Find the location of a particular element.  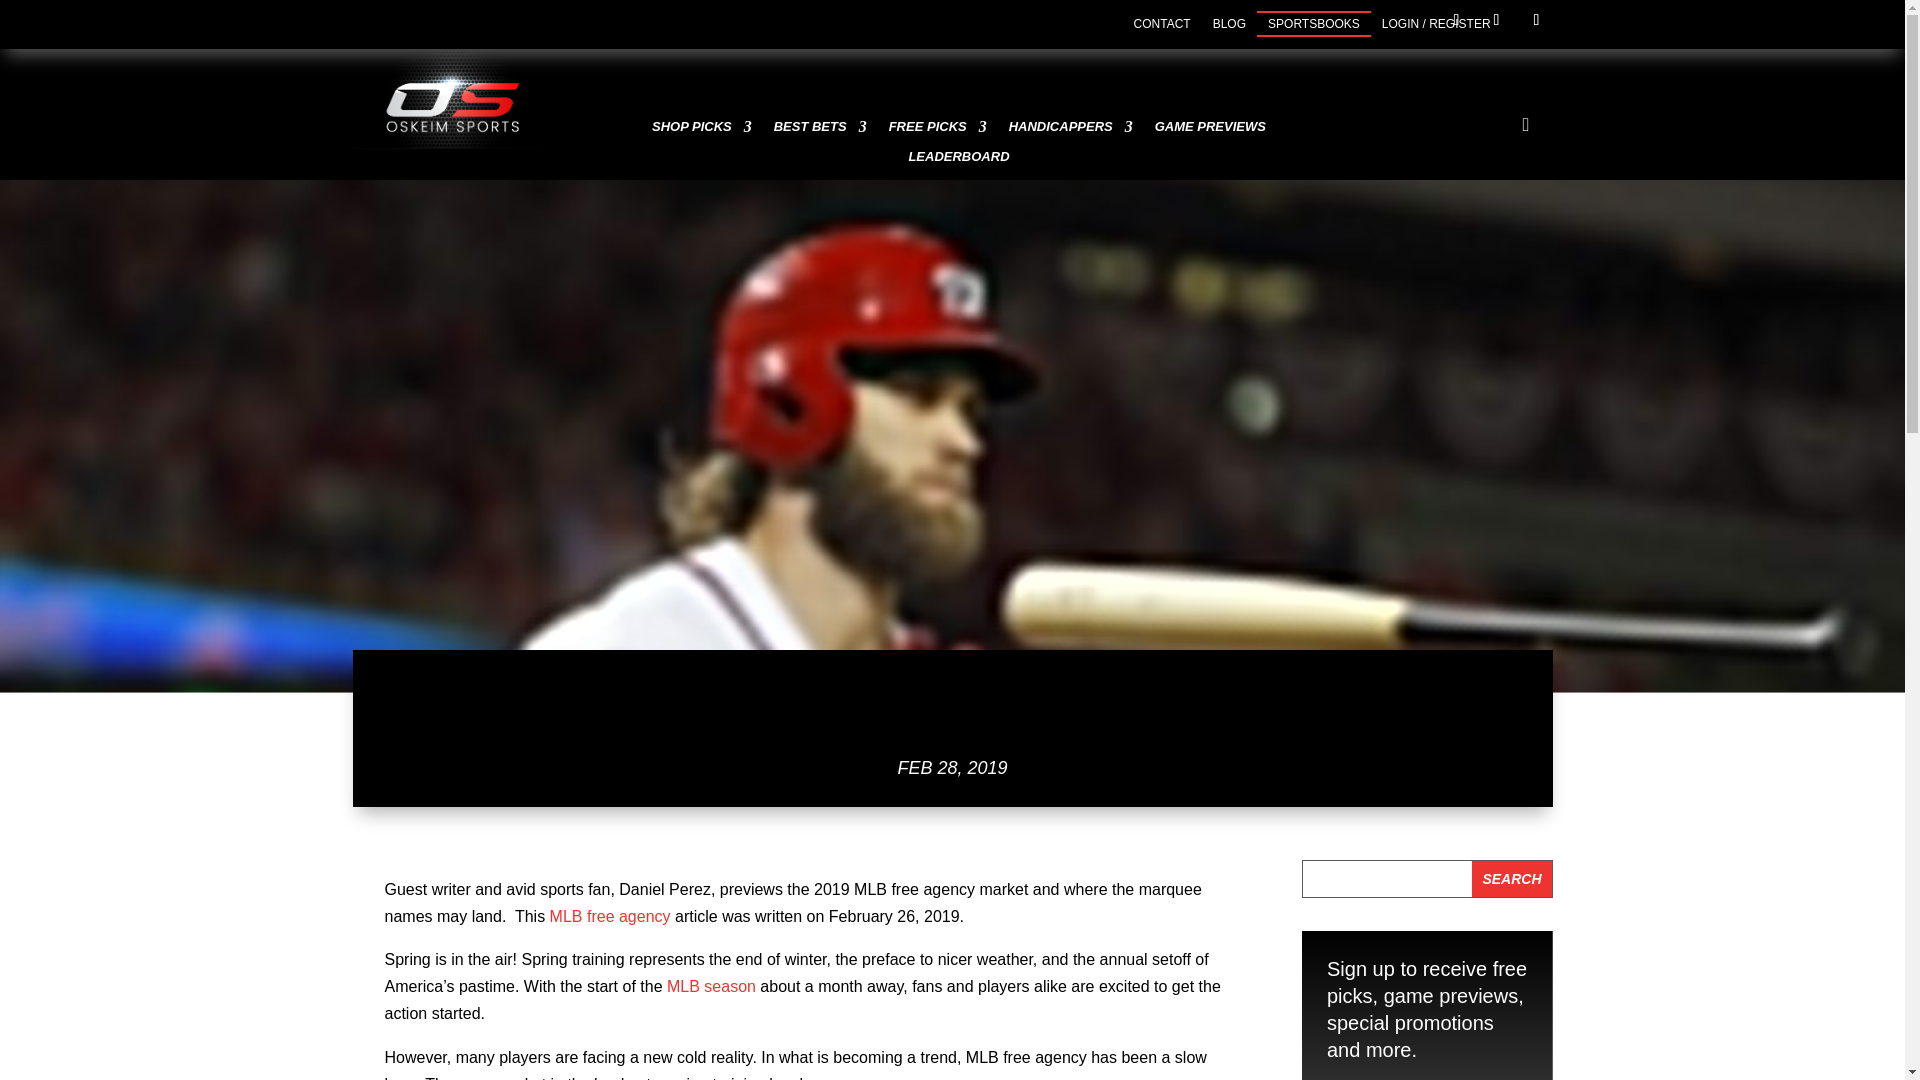

Follow on X is located at coordinates (1496, 20).